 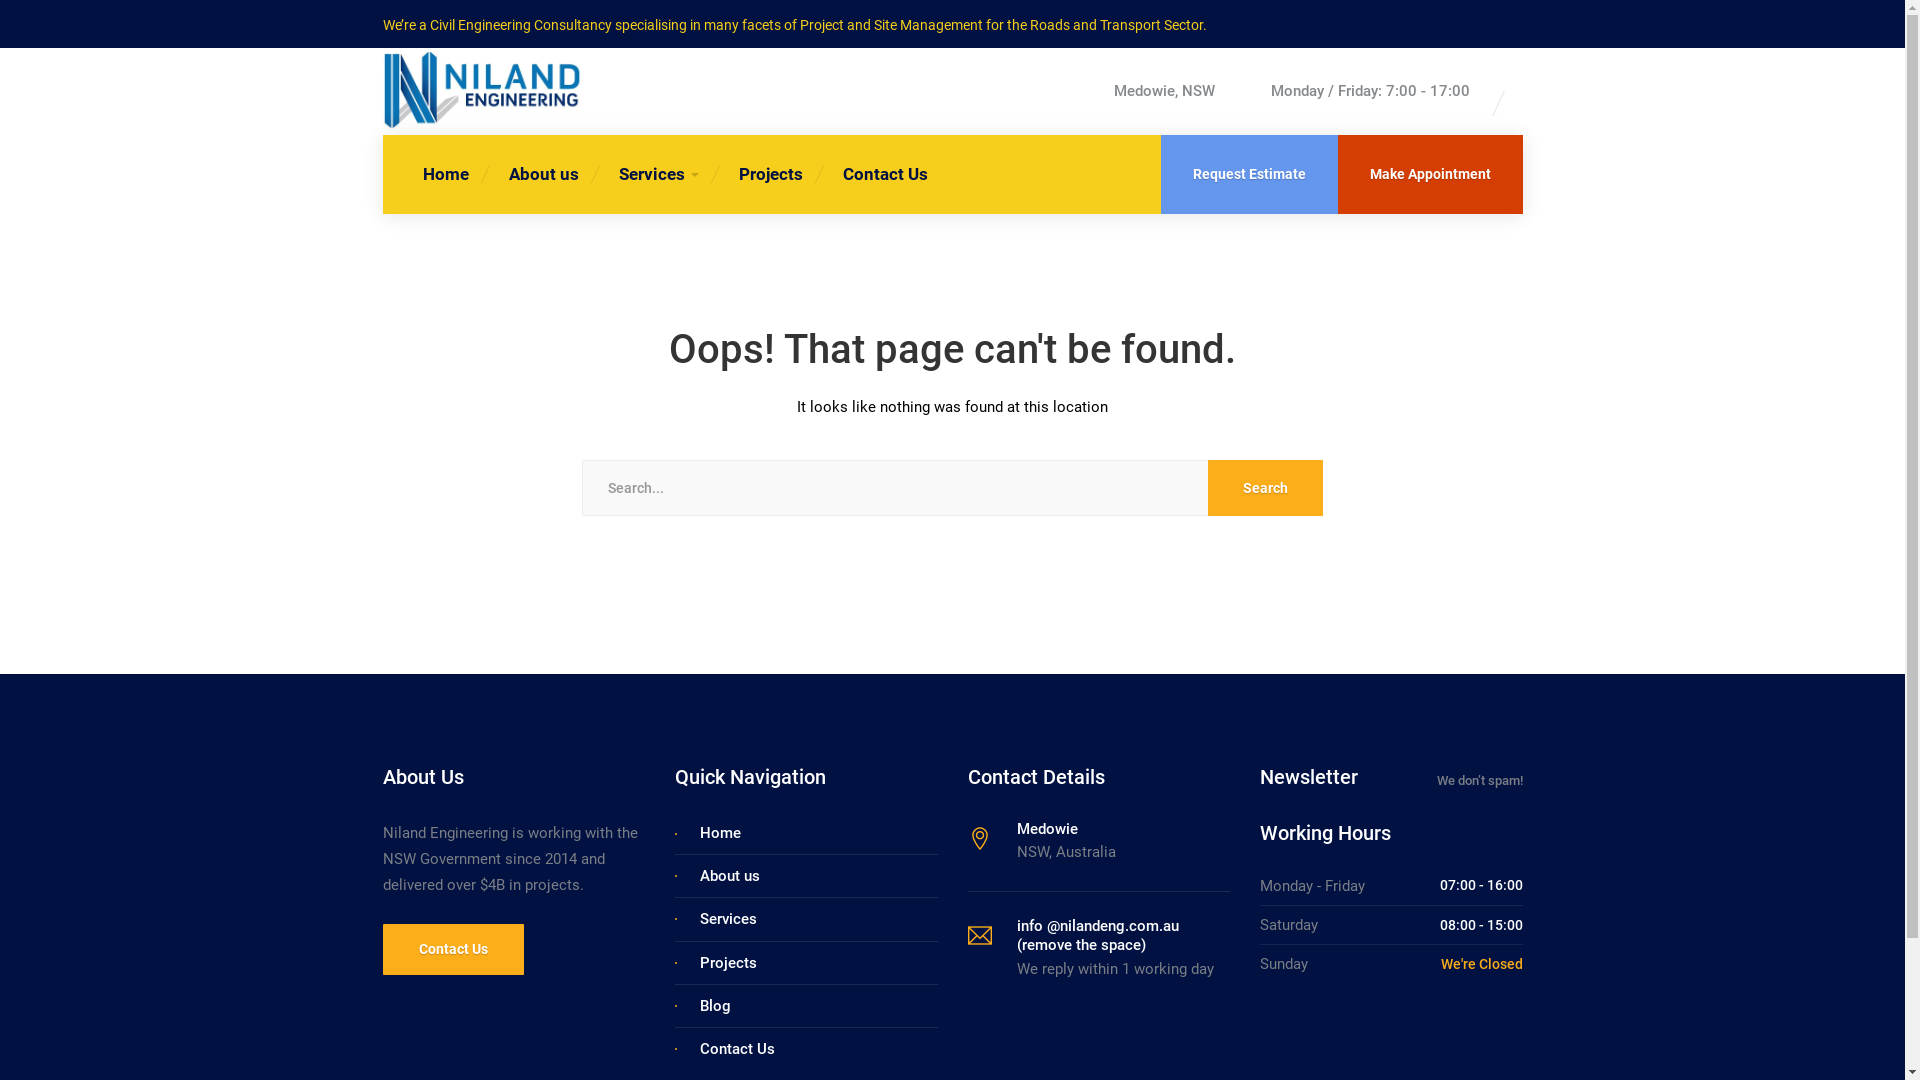 I want to click on Contact Us, so click(x=884, y=174).